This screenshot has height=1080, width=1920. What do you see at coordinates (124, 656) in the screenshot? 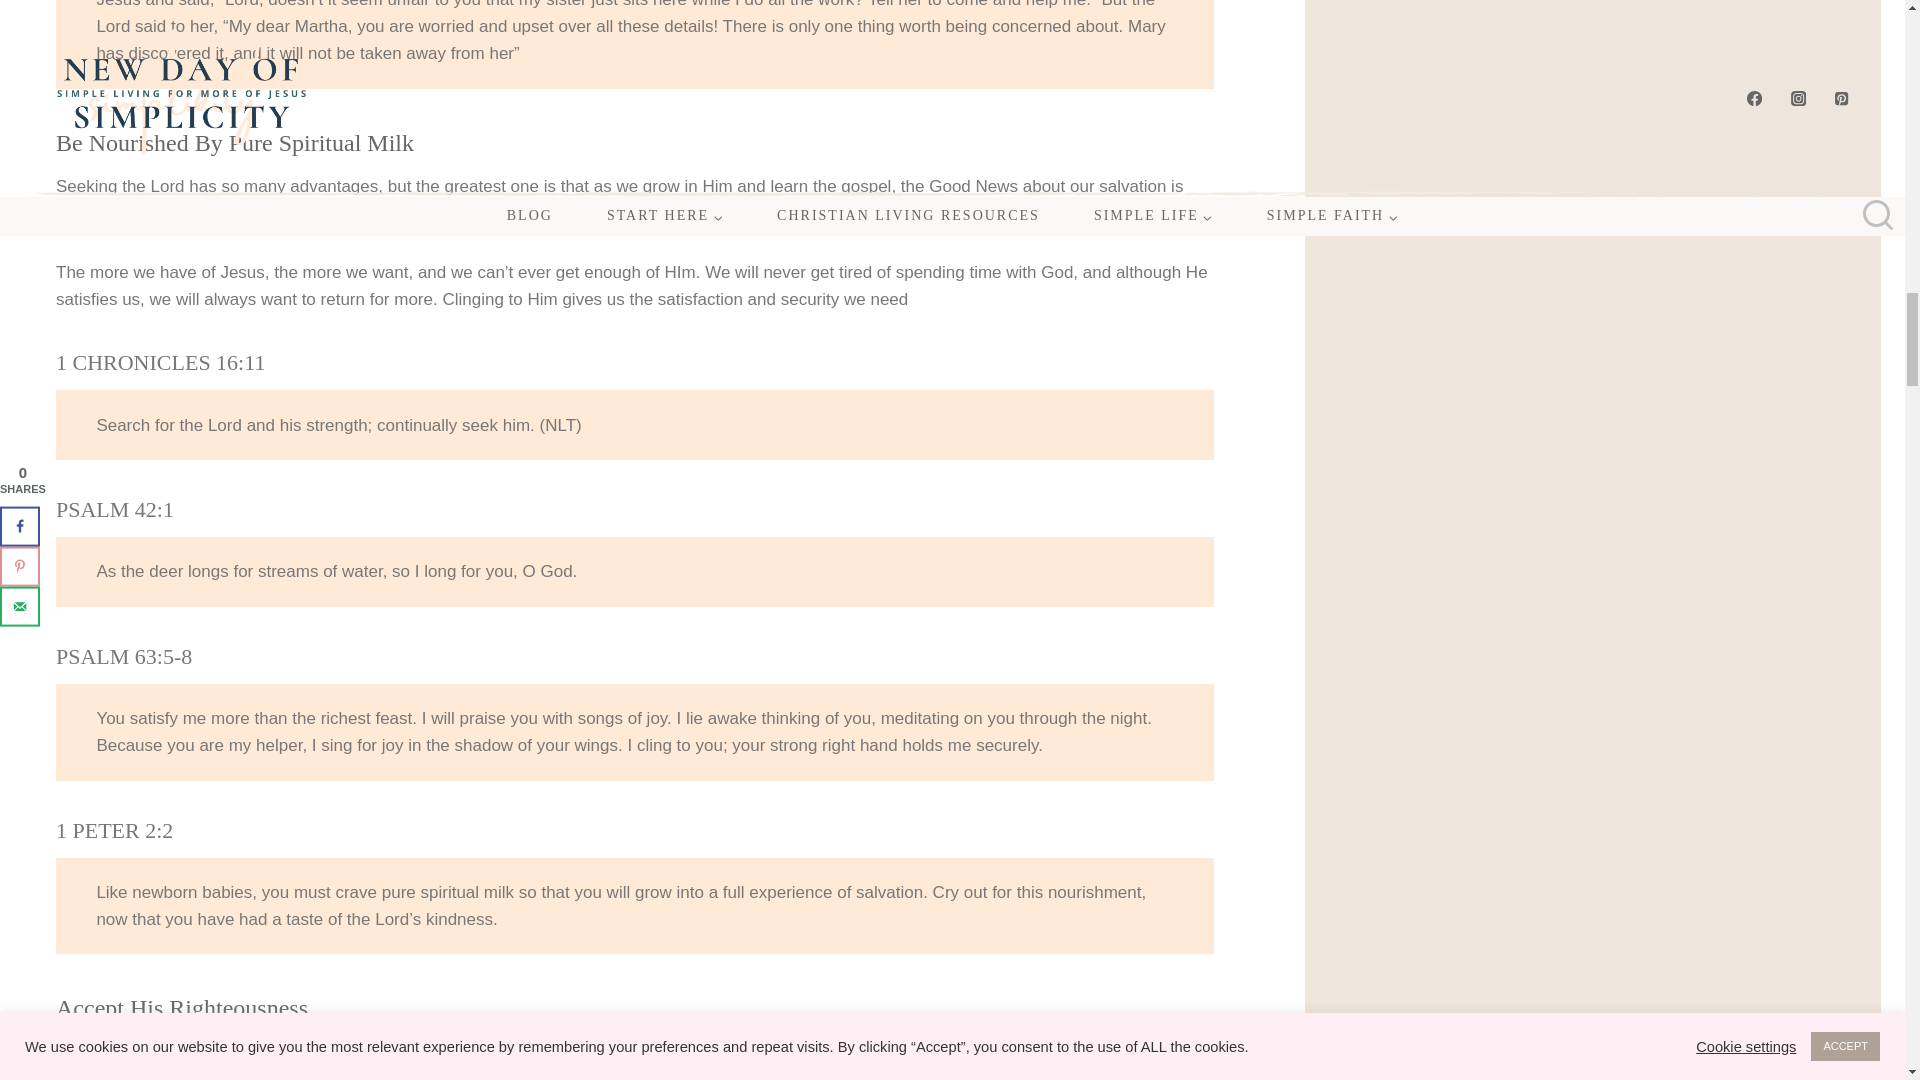
I see `PSALM 63:5-8` at bounding box center [124, 656].